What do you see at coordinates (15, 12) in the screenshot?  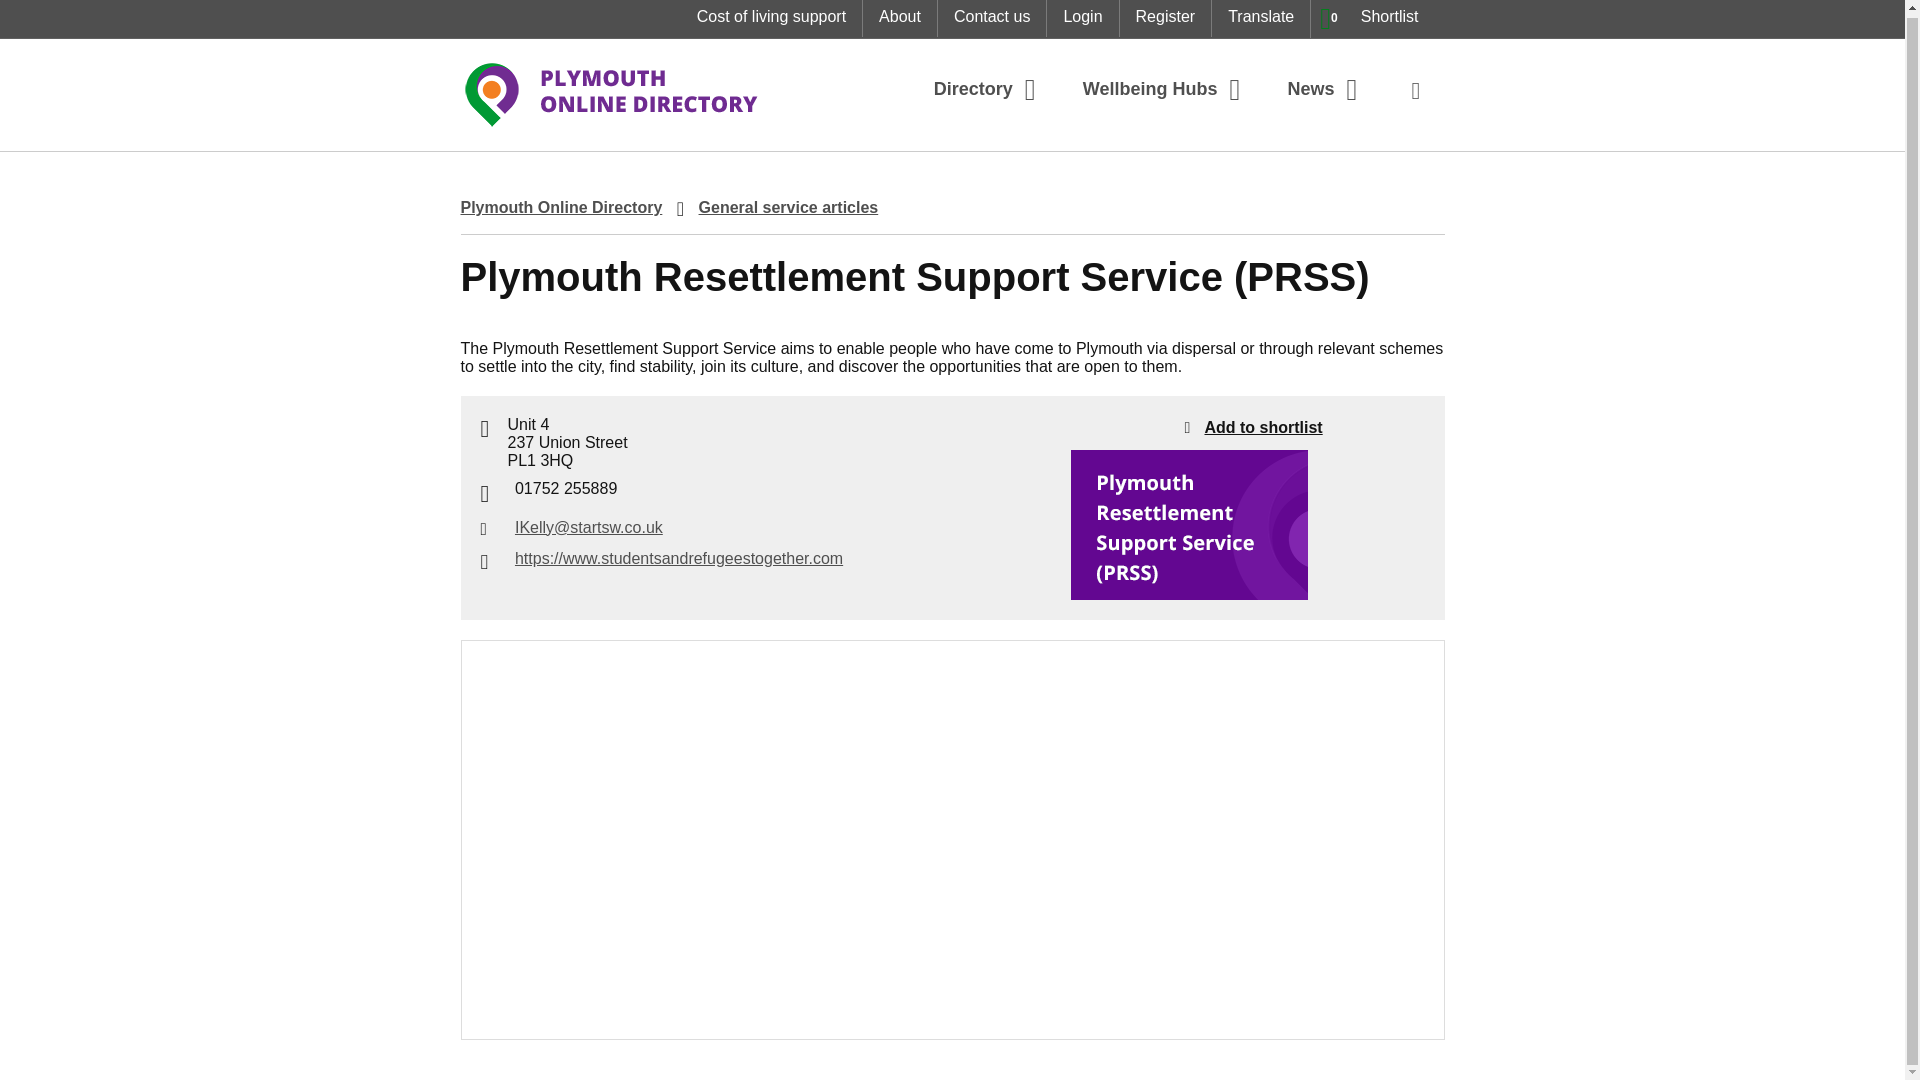 I see `Contact us` at bounding box center [15, 12].